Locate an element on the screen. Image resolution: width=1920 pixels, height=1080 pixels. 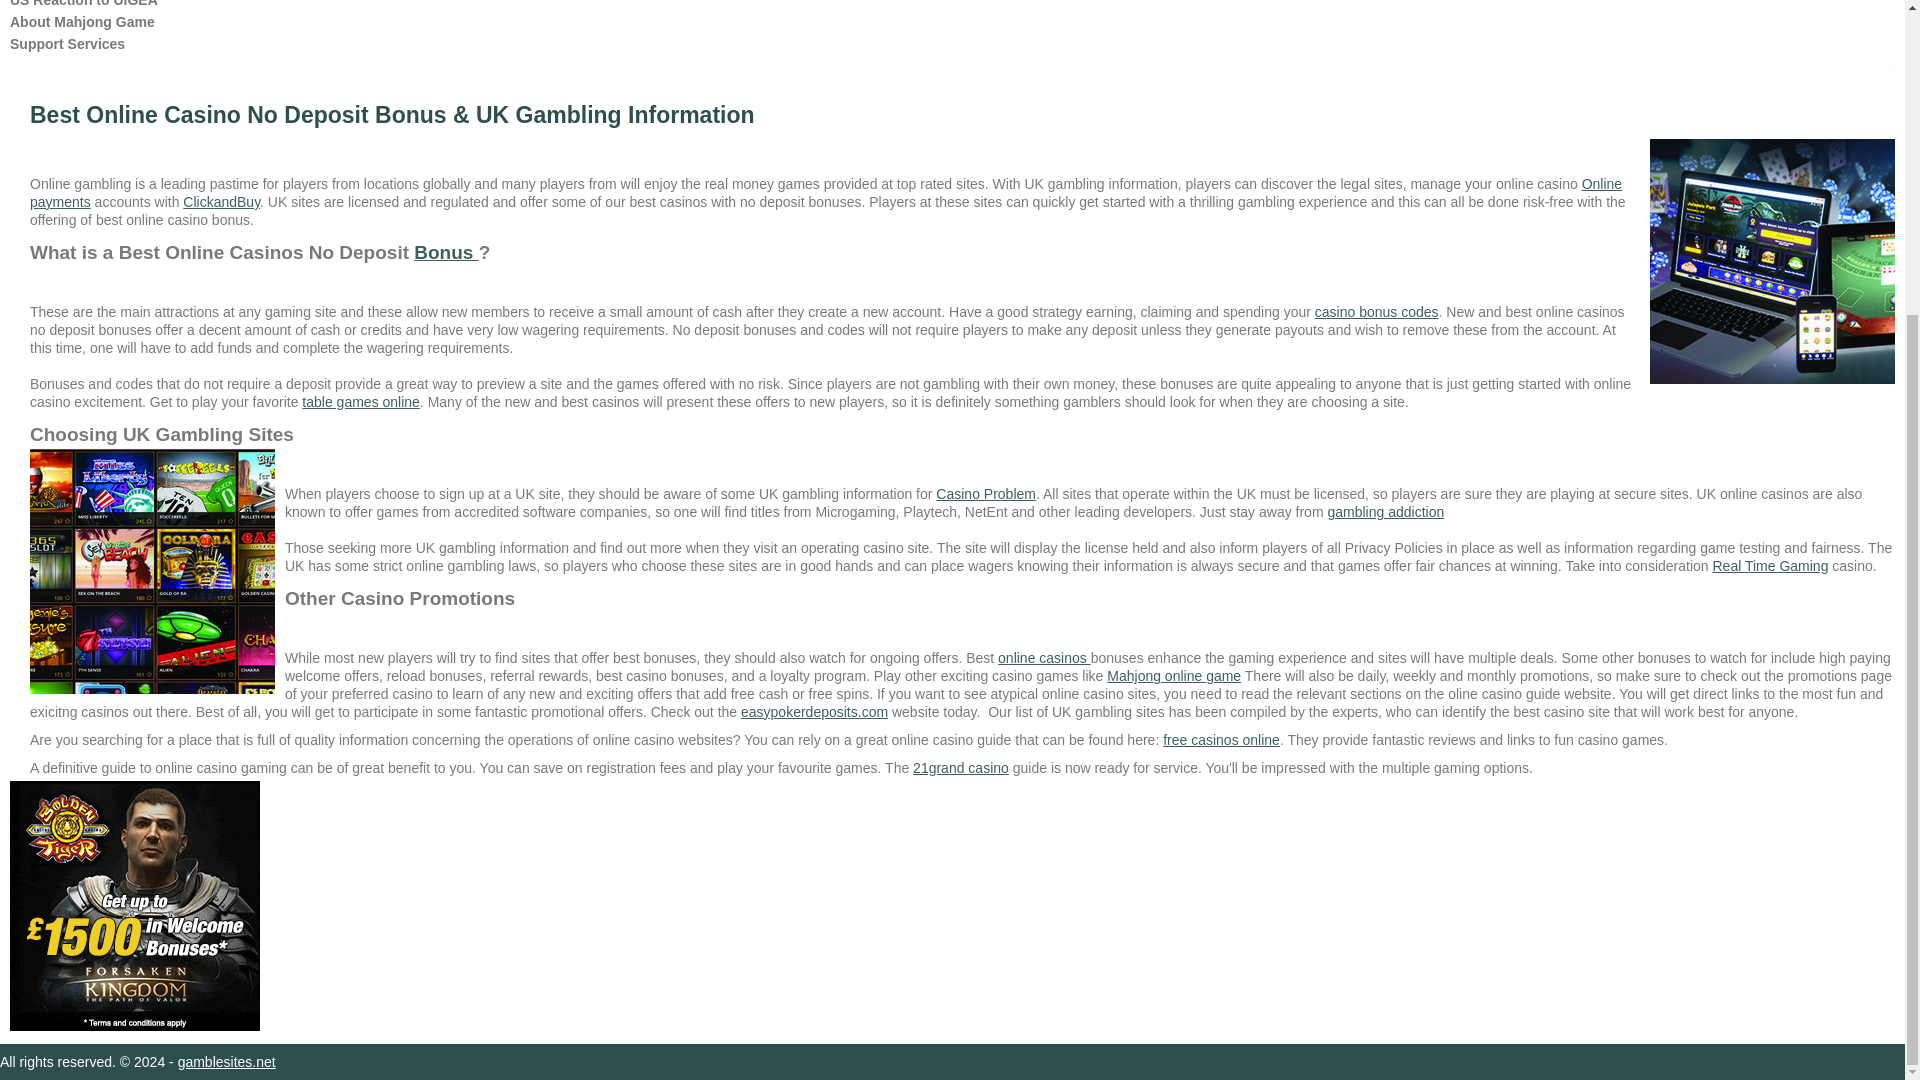
Support Services is located at coordinates (66, 44).